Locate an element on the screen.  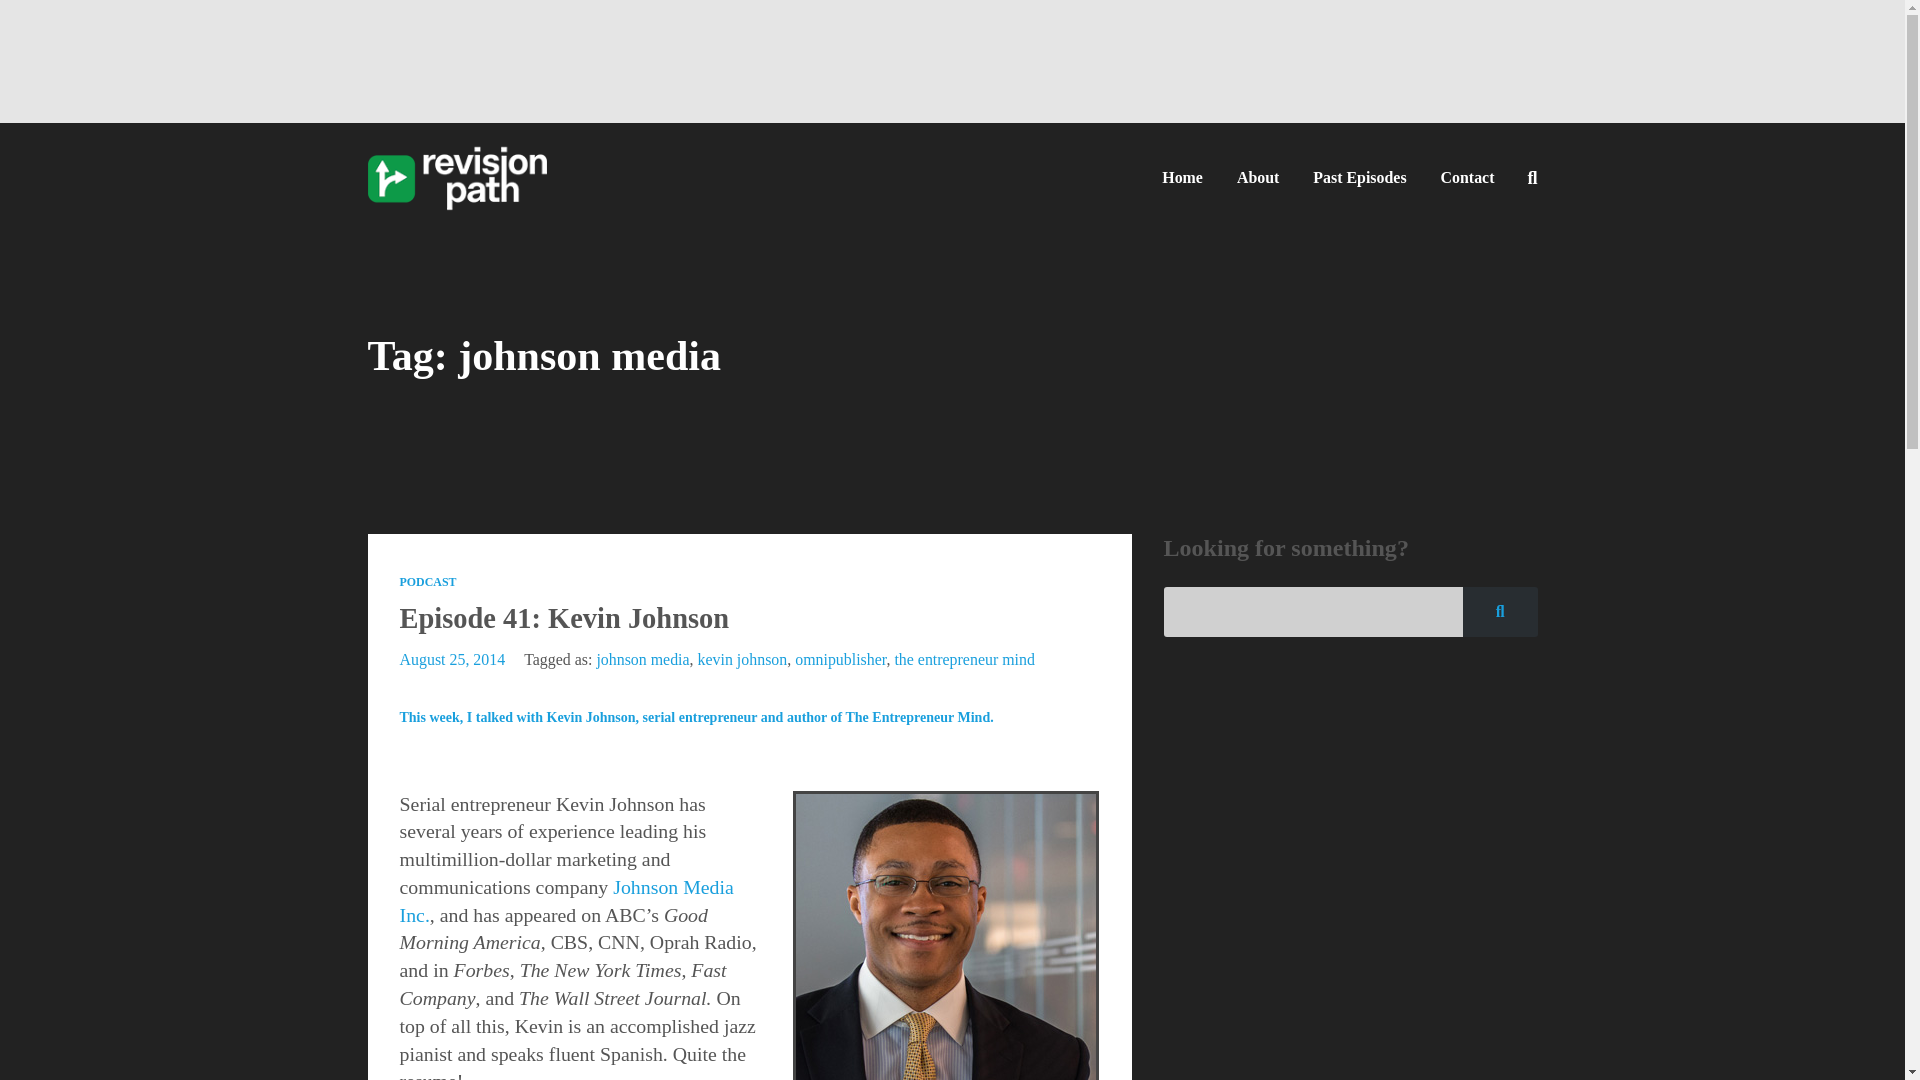
Past Episodes is located at coordinates (1358, 177).